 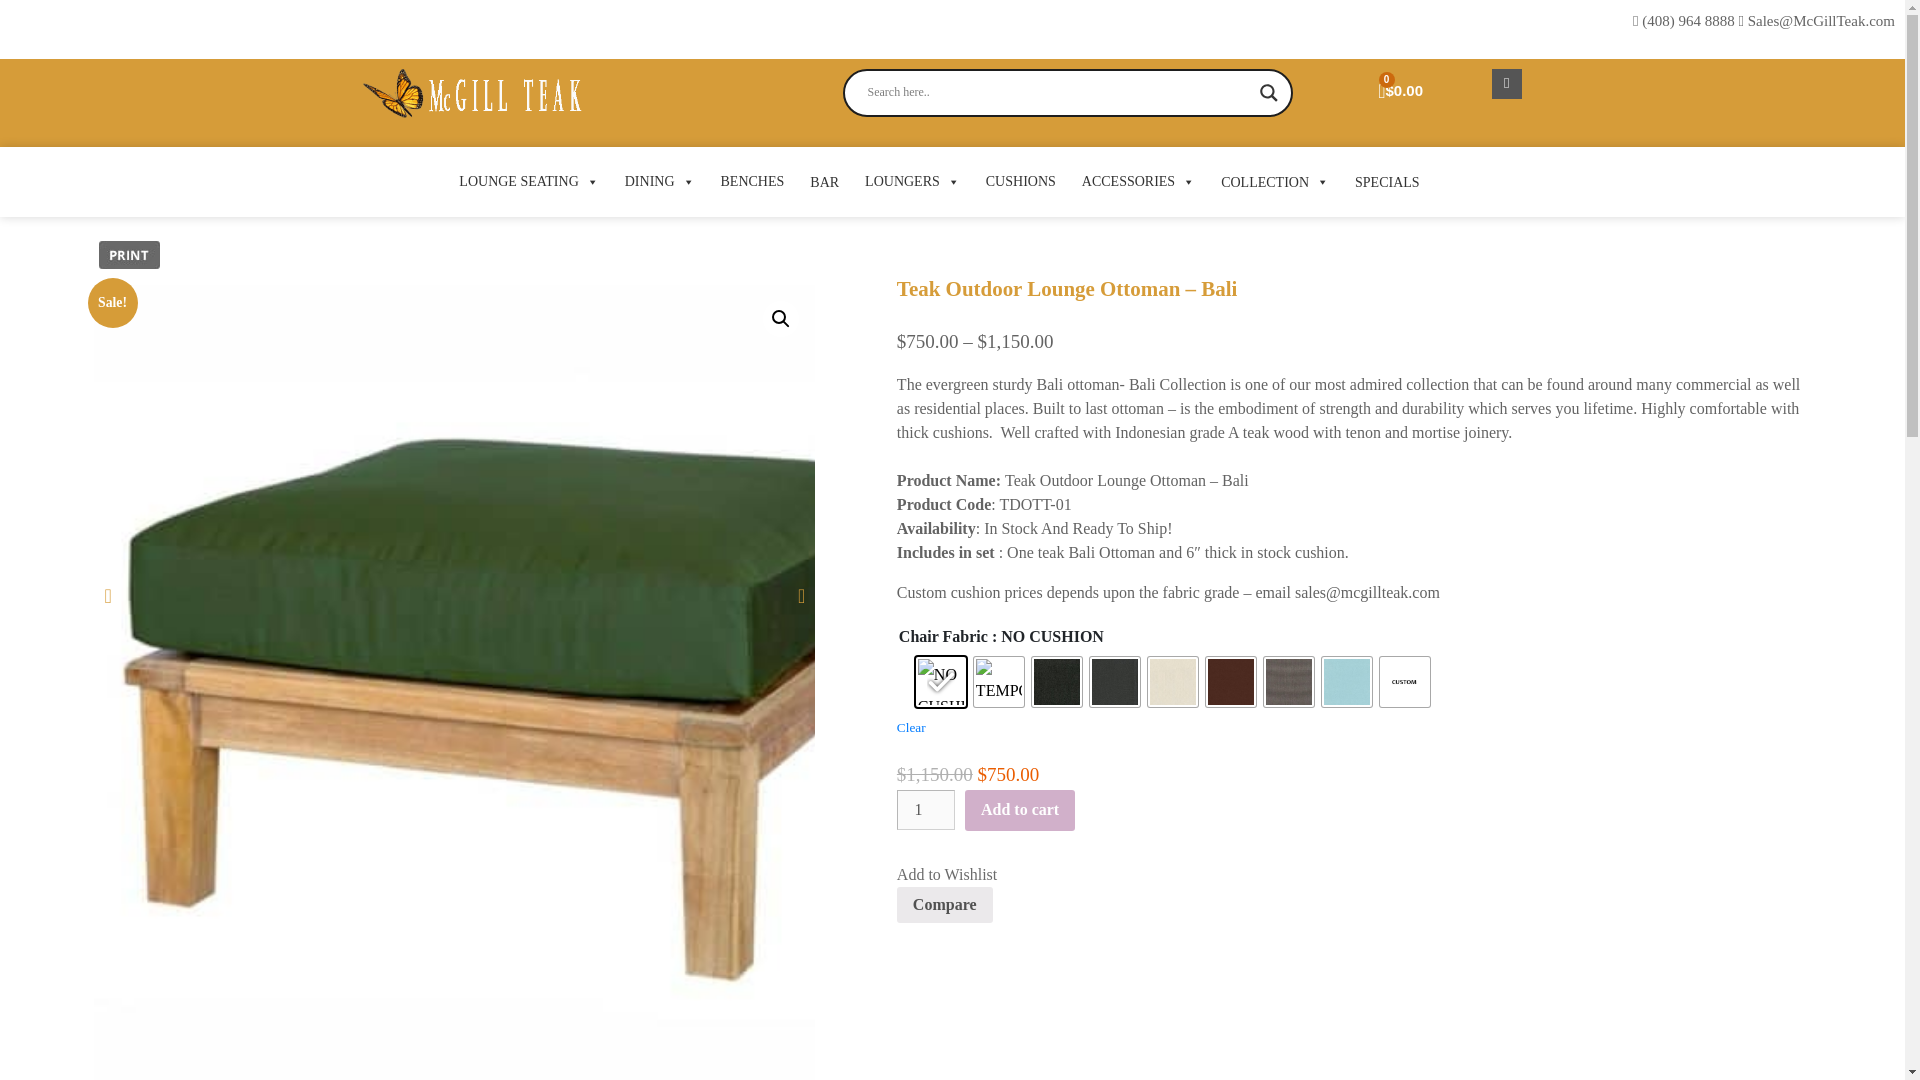 I want to click on TEMPOTEST-ANTIQUE-BEIGE, so click(x=998, y=682).